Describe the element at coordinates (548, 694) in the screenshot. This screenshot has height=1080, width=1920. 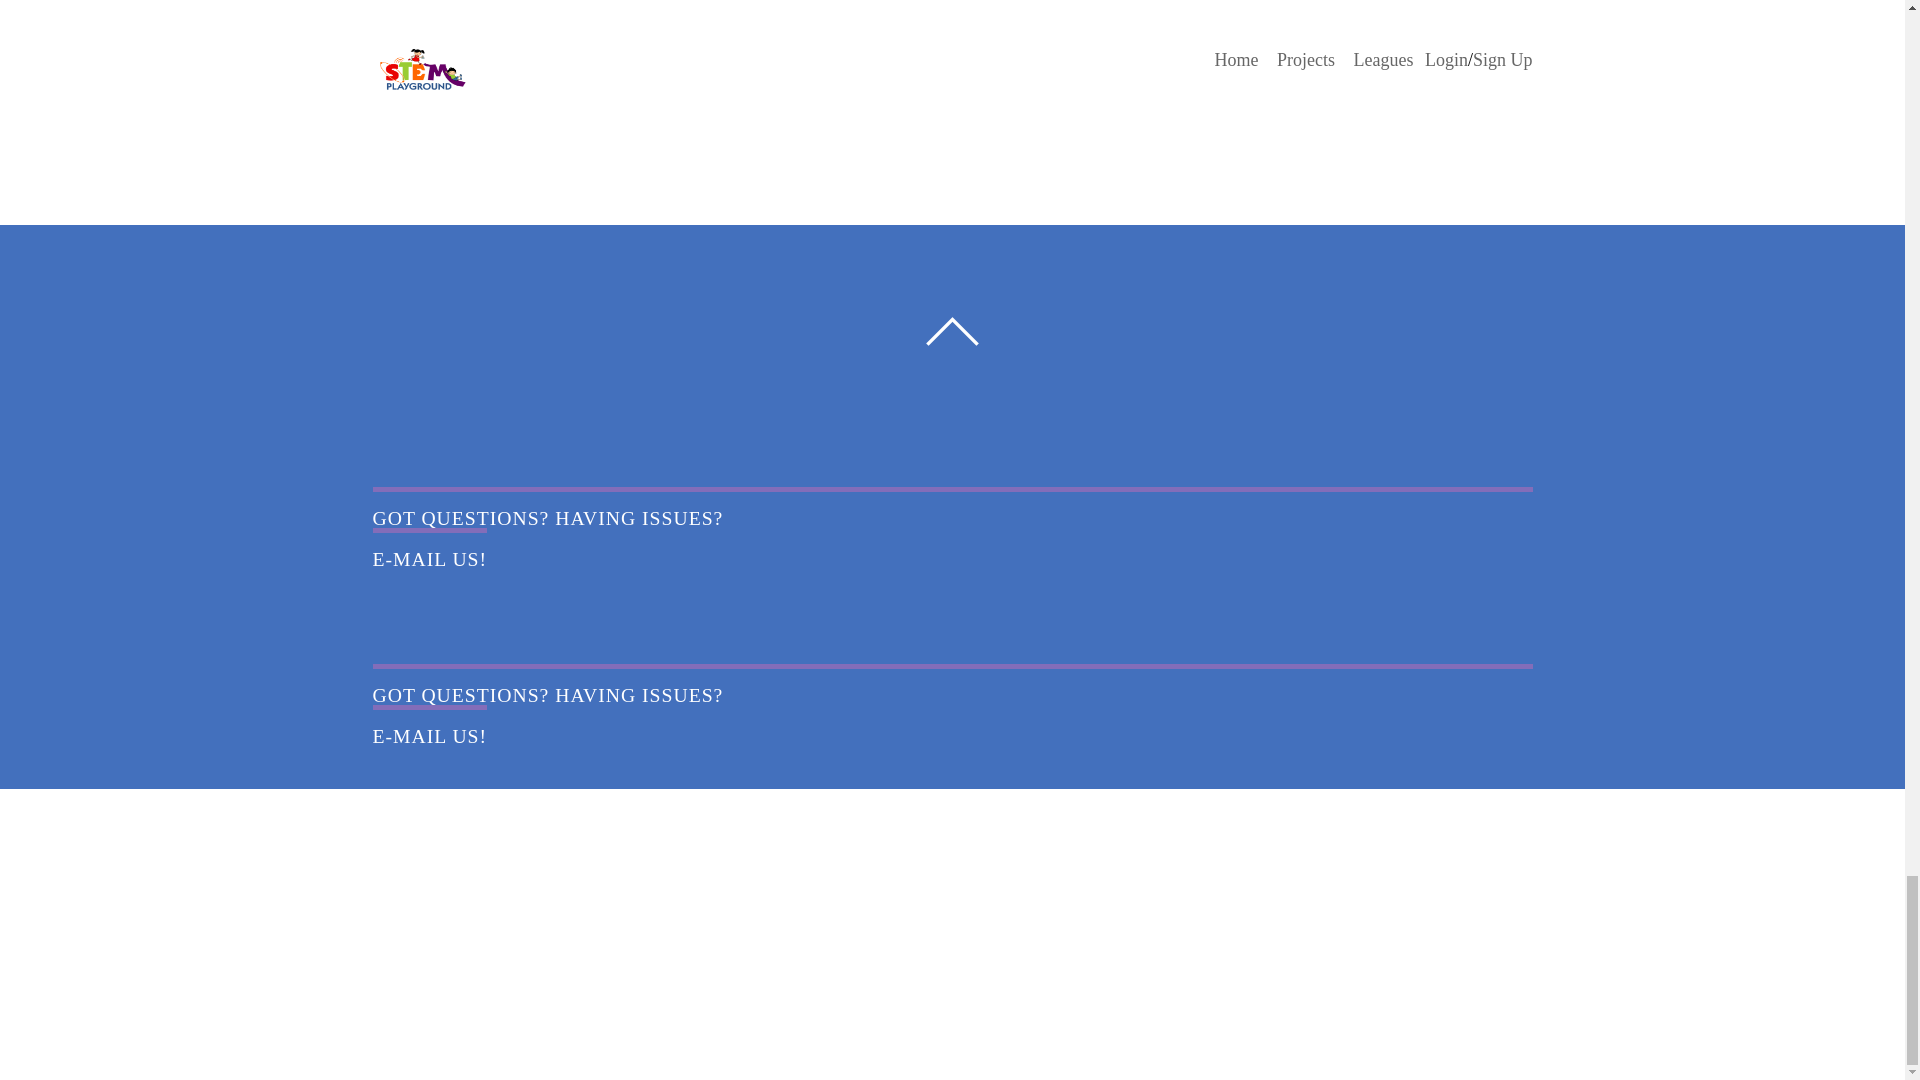
I see `GOT QUESTIONS? HAVING ISSUES?` at that location.